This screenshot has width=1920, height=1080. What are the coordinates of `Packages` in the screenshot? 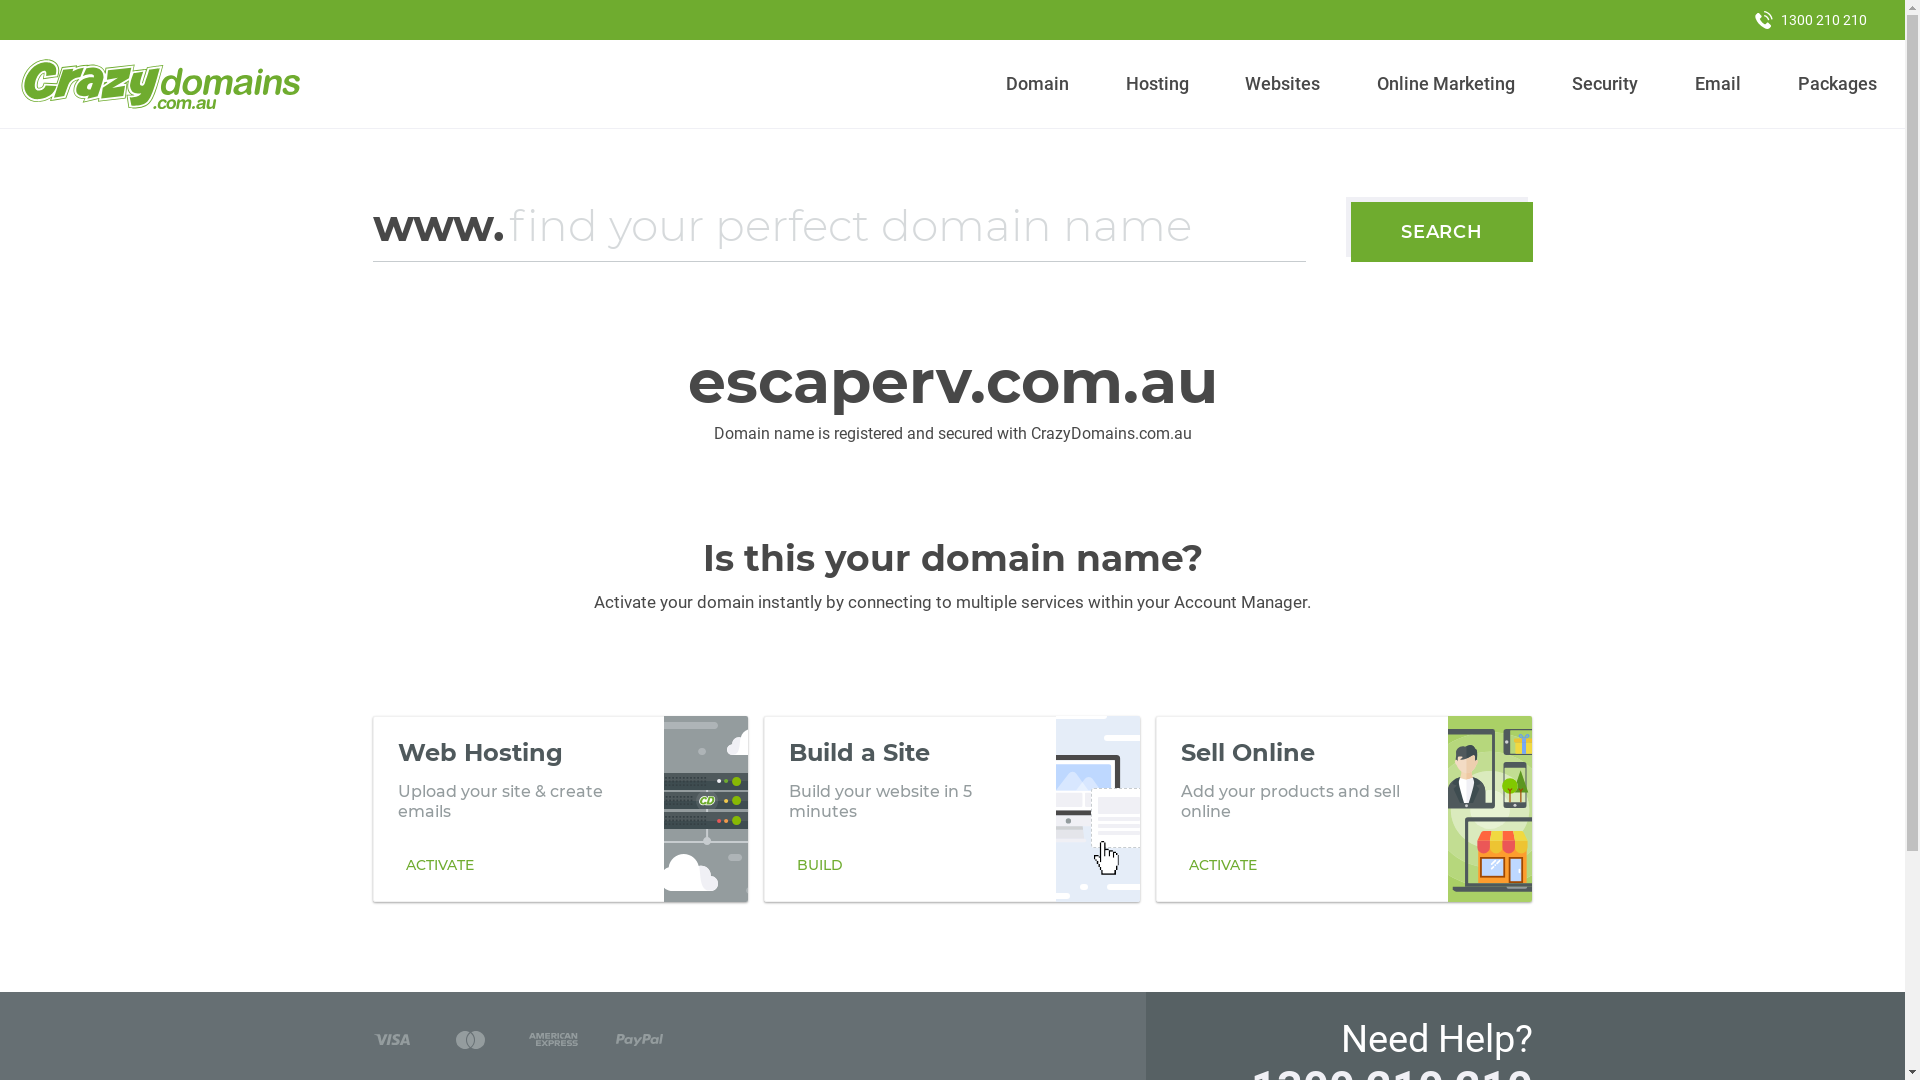 It's located at (1837, 84).